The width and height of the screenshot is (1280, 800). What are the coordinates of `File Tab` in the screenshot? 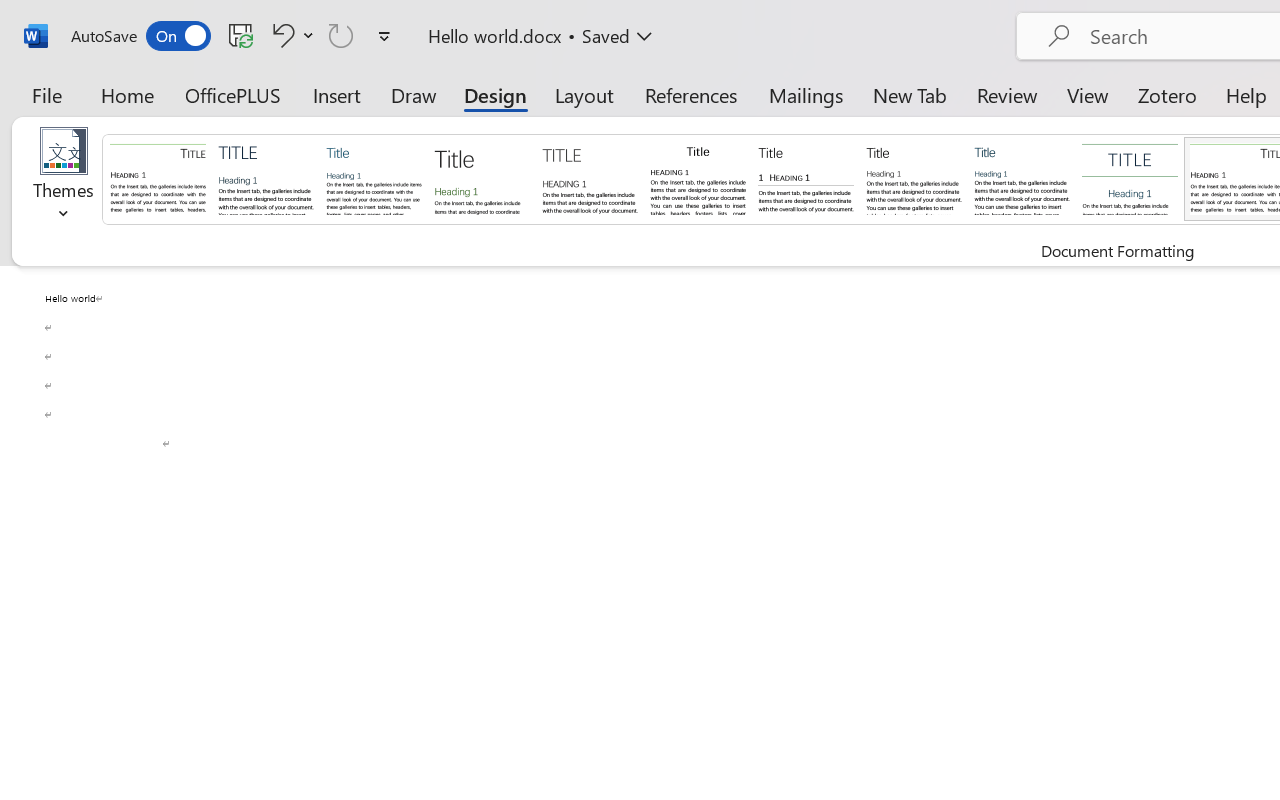 It's located at (46, 94).